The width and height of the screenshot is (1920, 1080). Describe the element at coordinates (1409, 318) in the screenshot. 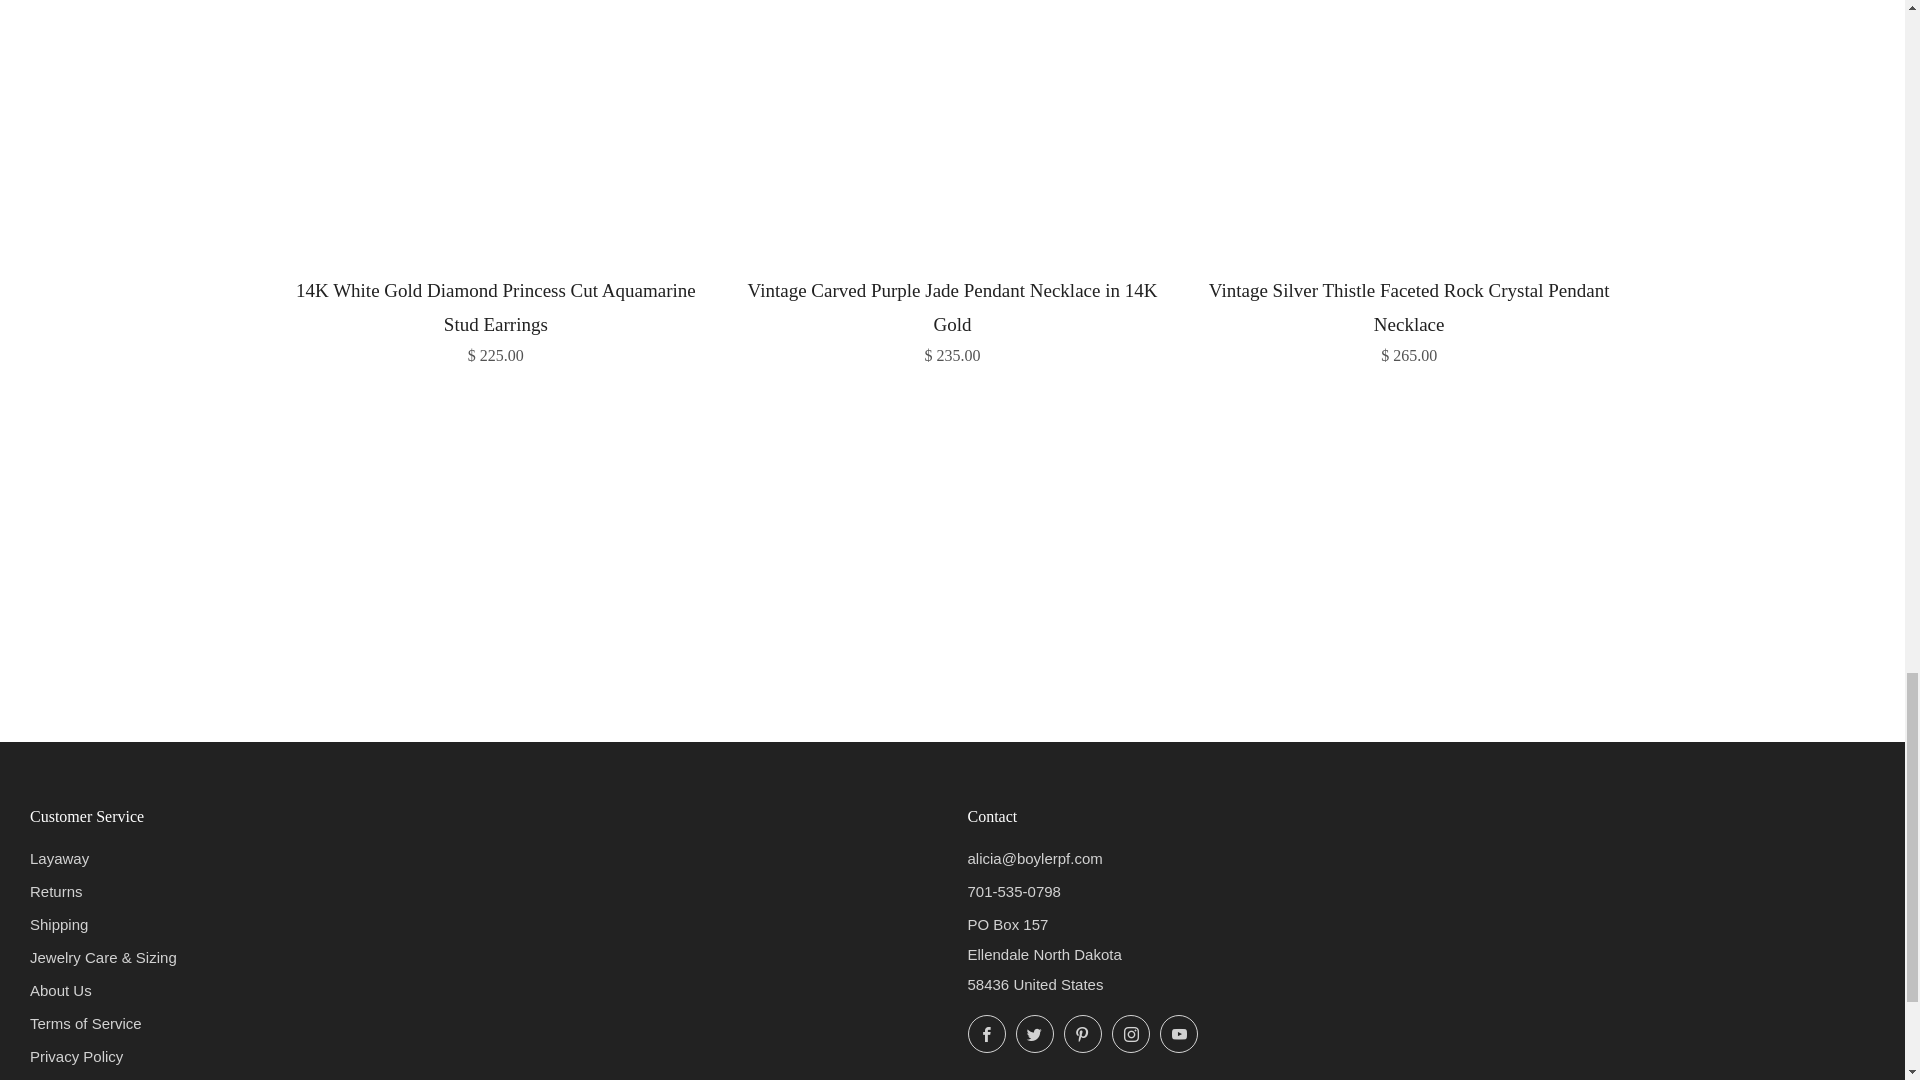

I see `Vintage Silver Thistle Faceted Rock Crystal Pendant Necklace` at that location.